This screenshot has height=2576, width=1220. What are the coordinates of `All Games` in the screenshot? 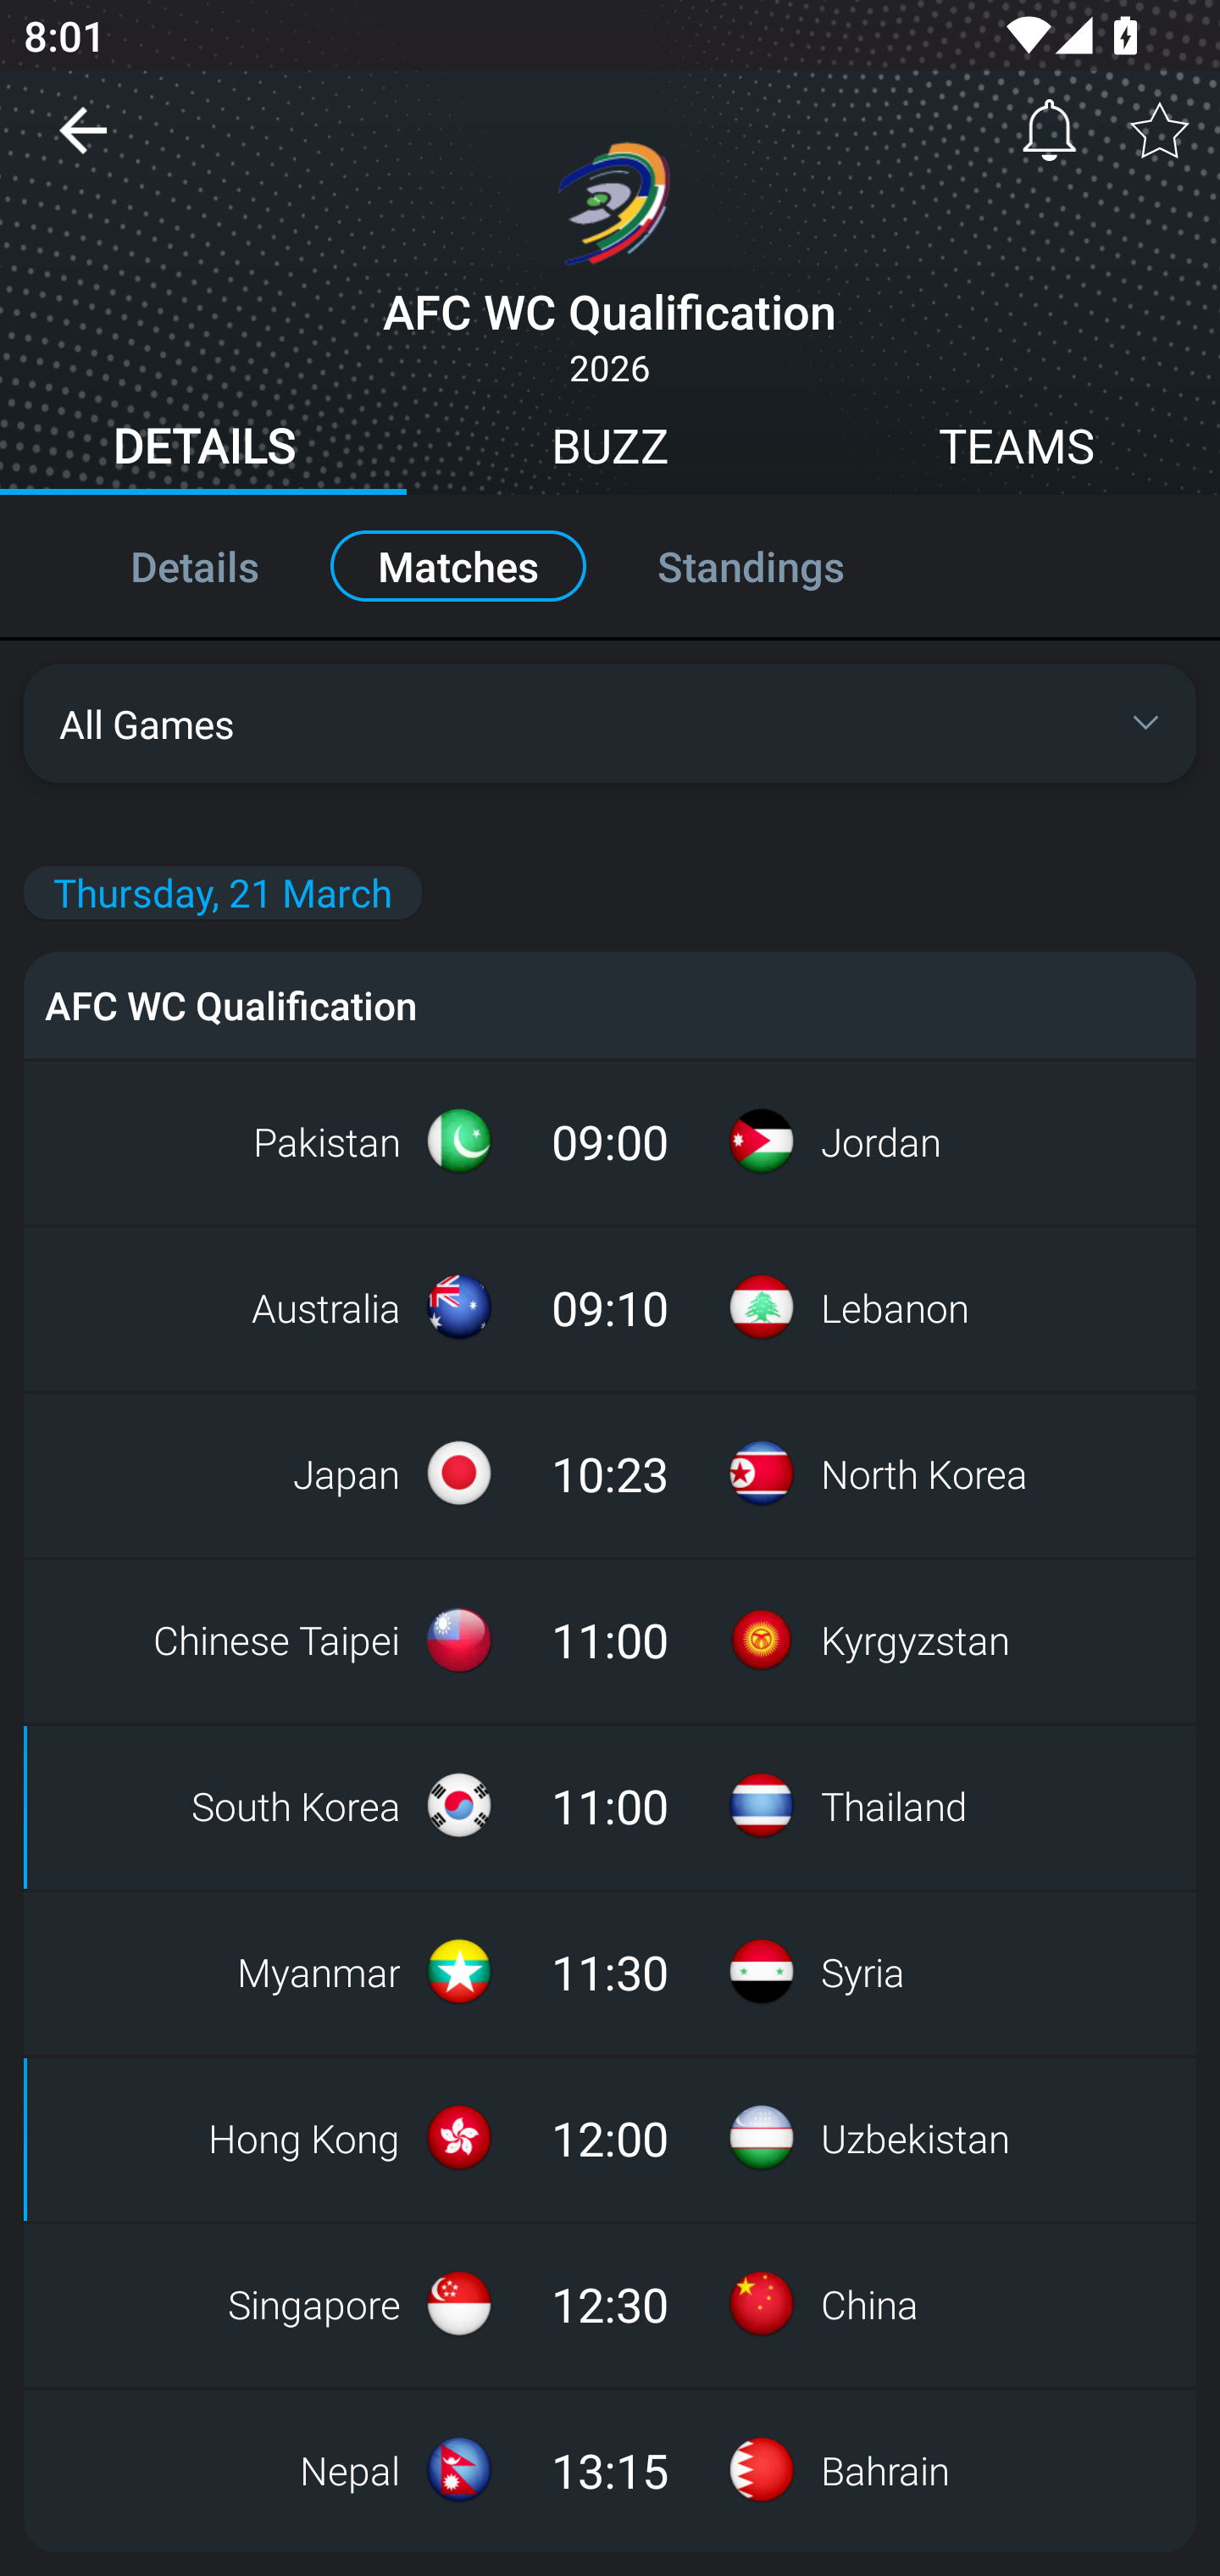 It's located at (610, 724).